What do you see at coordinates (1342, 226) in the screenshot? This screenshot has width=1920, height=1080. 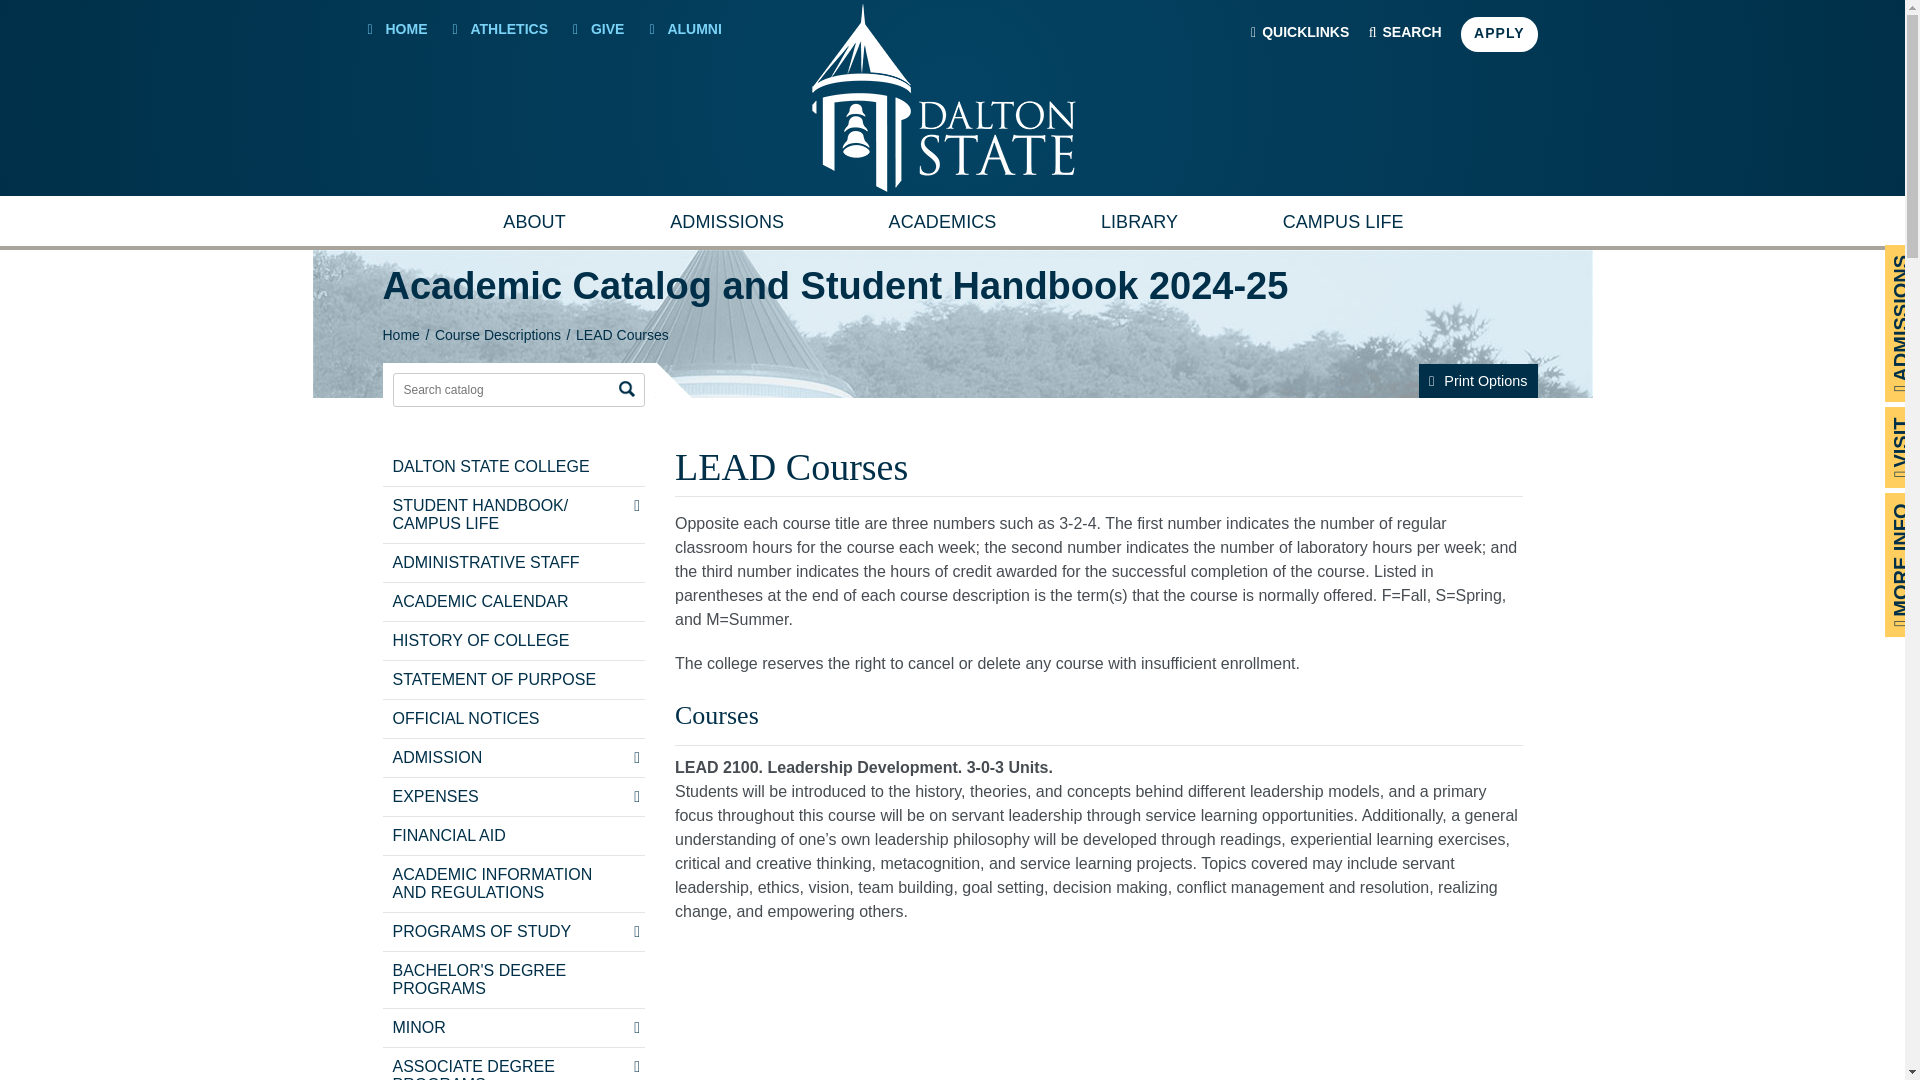 I see `CAMPUS LIFE` at bounding box center [1342, 226].